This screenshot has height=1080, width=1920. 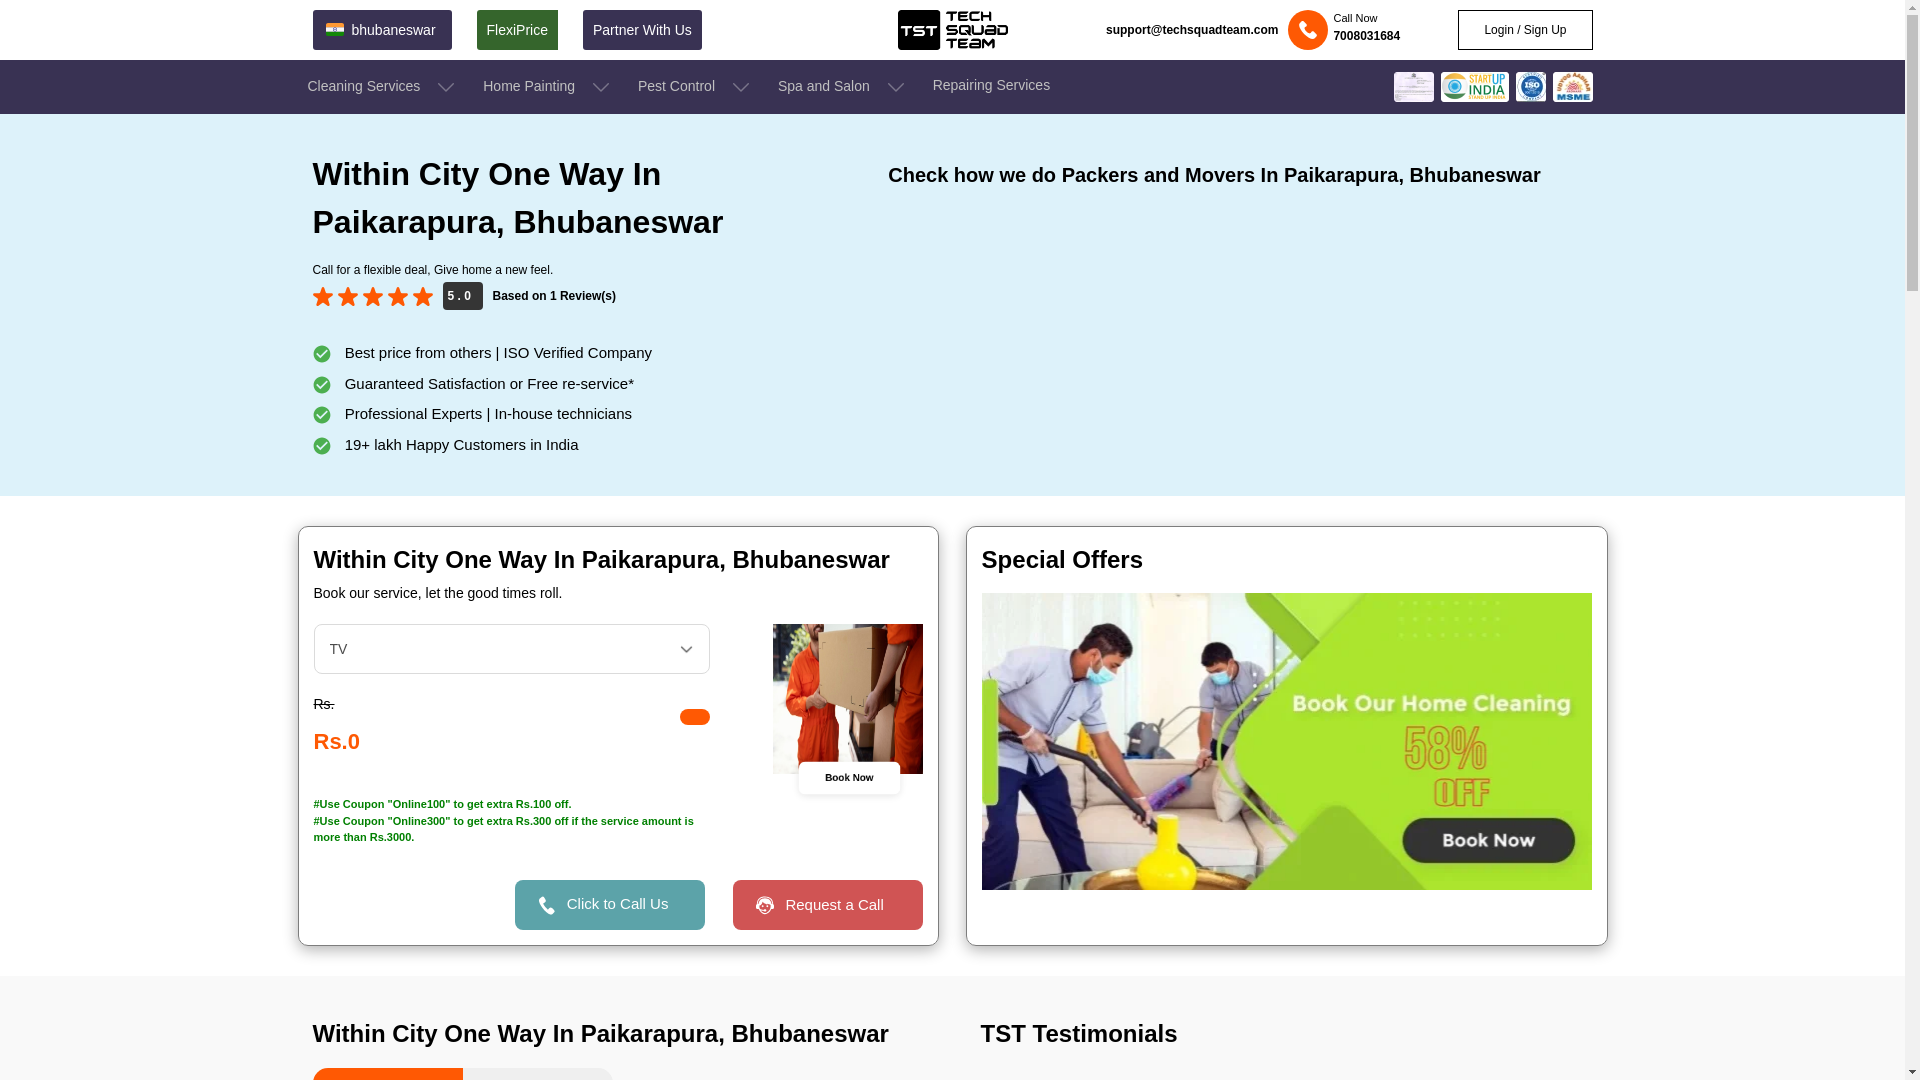 What do you see at coordinates (516, 29) in the screenshot?
I see `FlexiPrice` at bounding box center [516, 29].